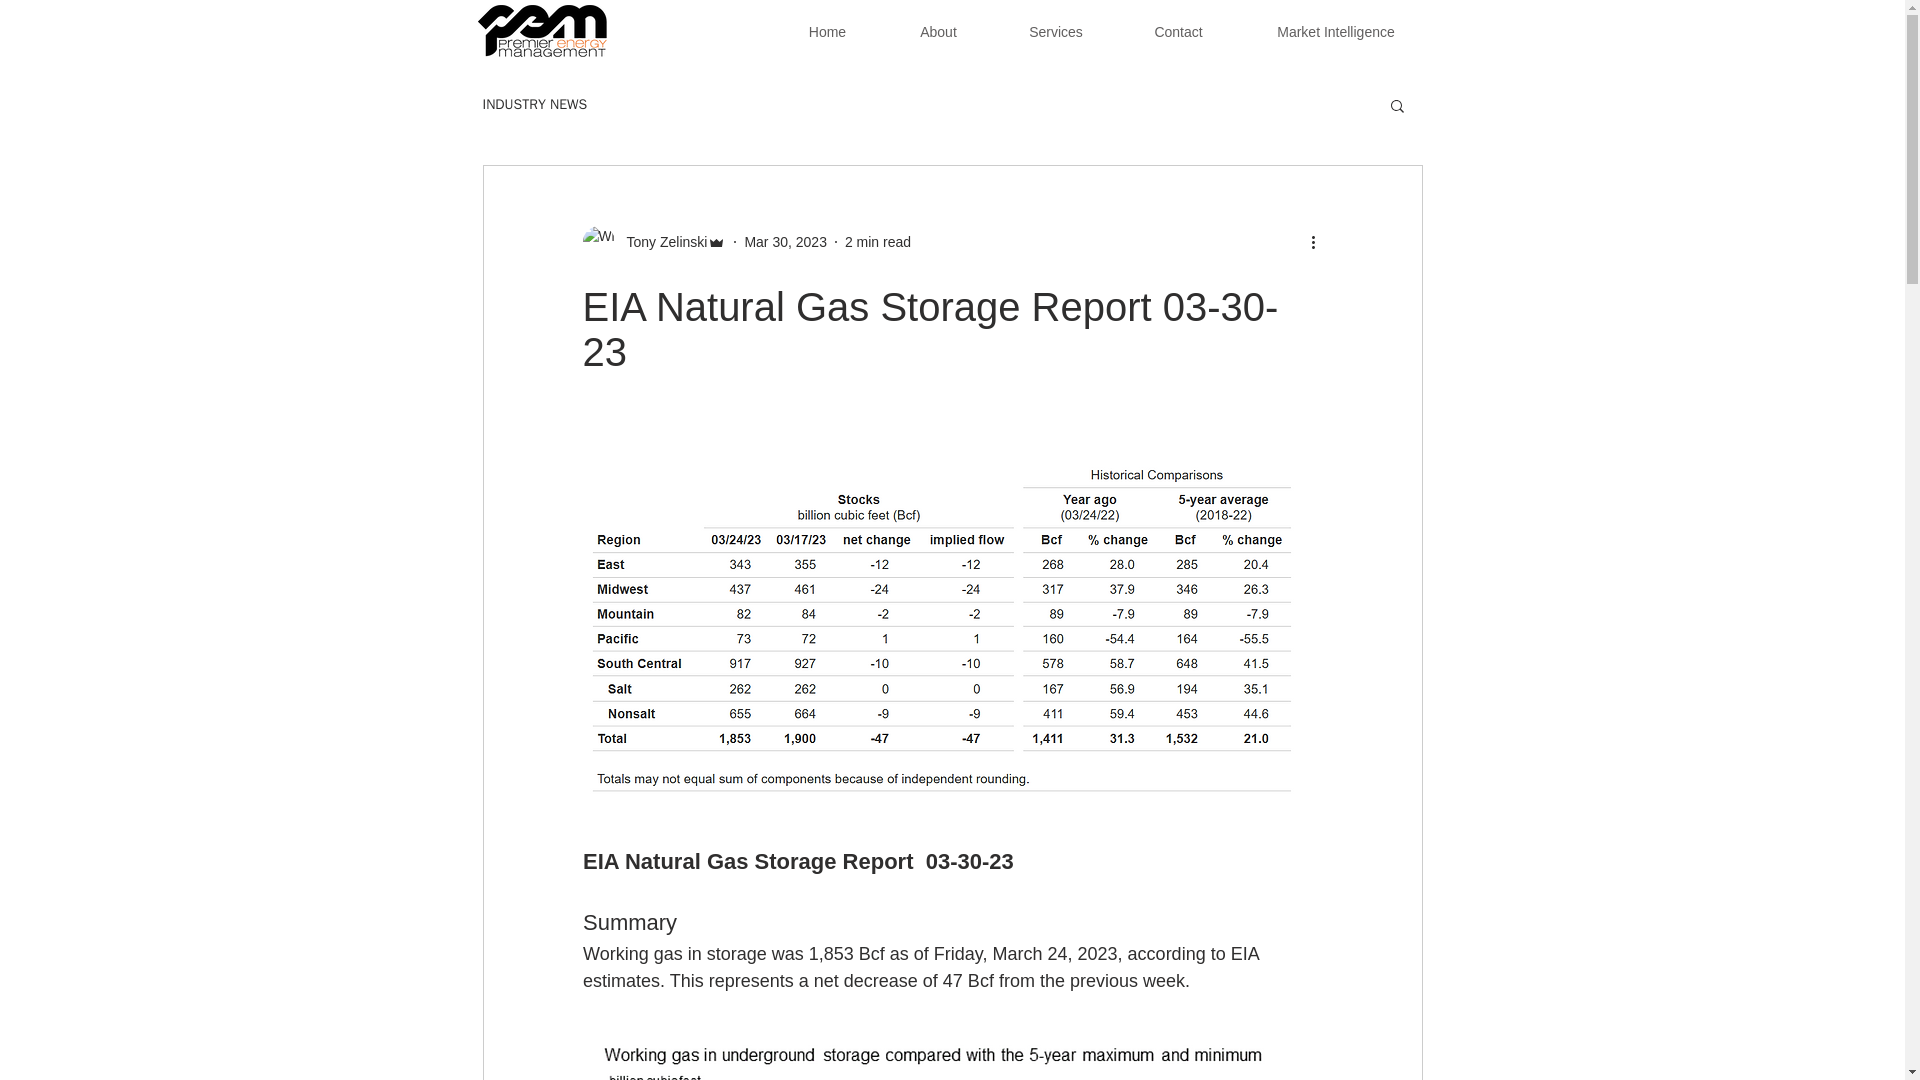  What do you see at coordinates (786, 242) in the screenshot?
I see `Mar 30, 2023` at bounding box center [786, 242].